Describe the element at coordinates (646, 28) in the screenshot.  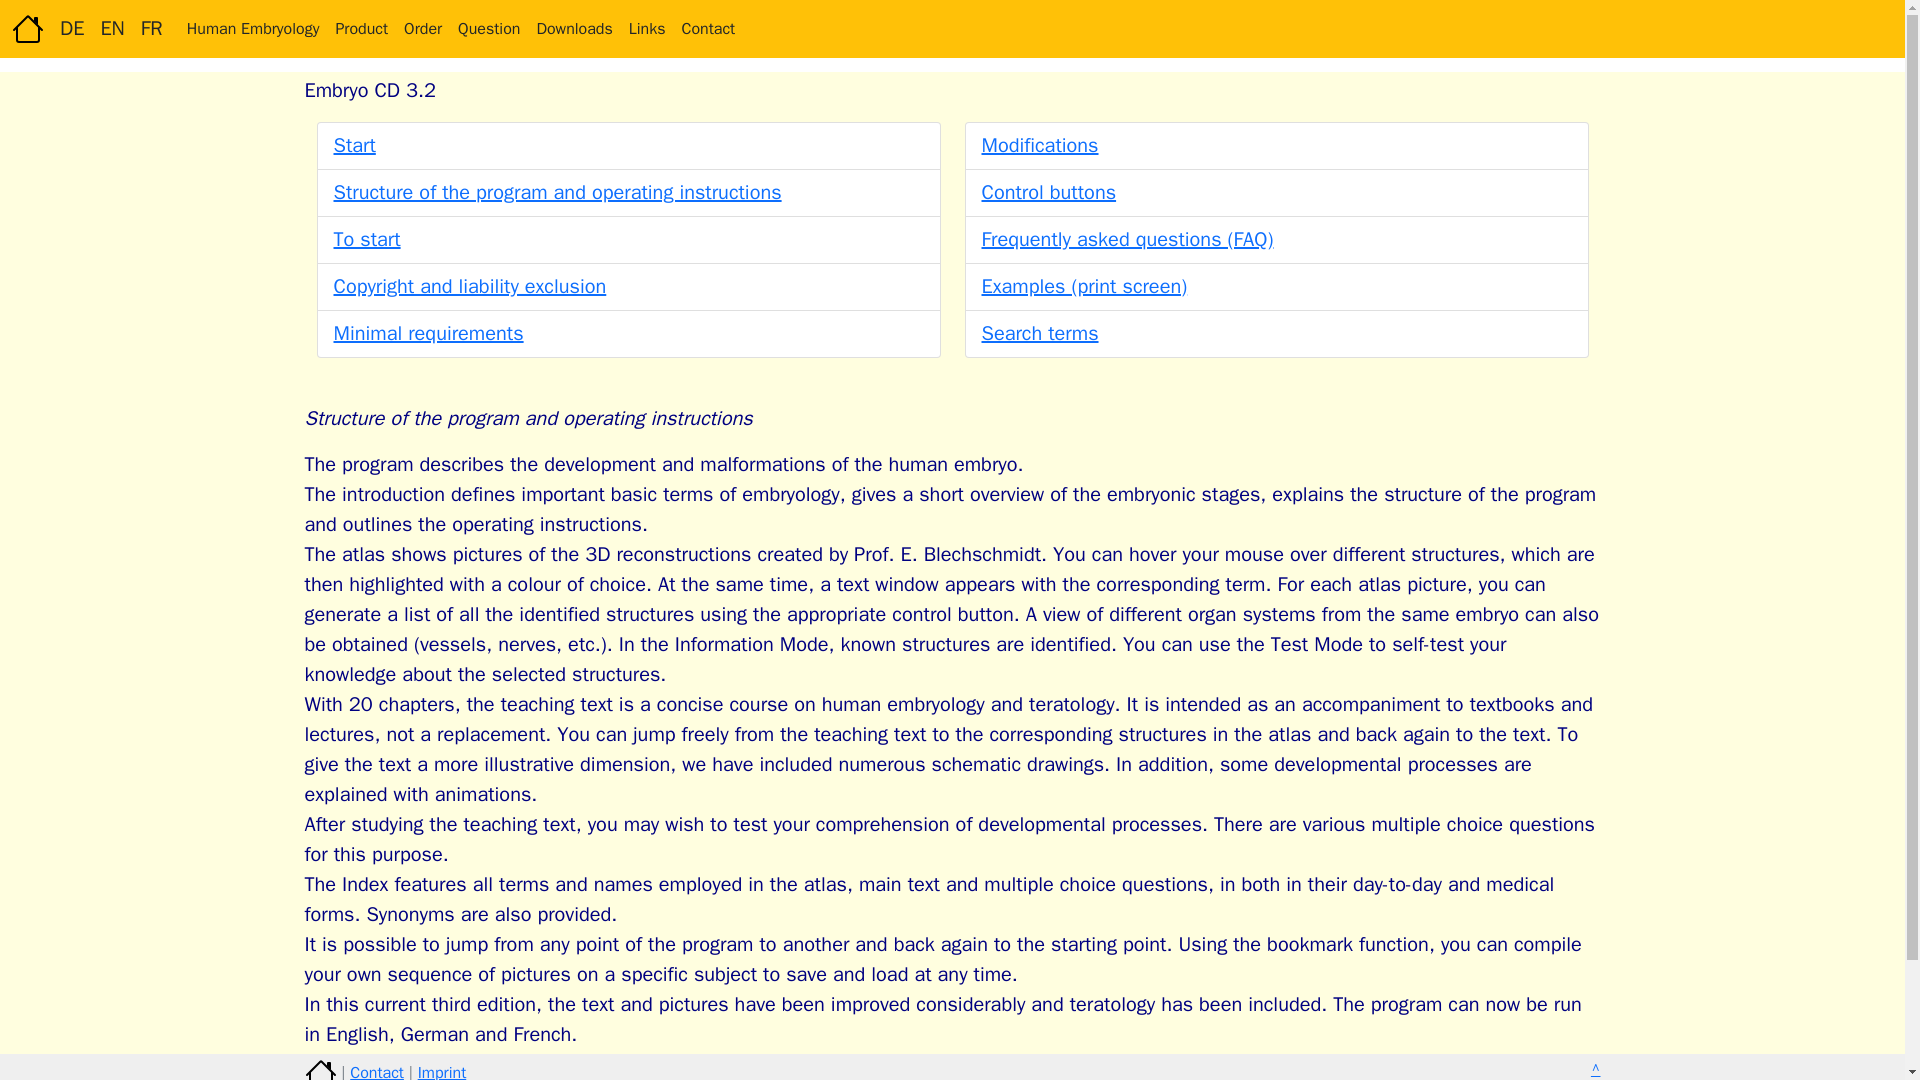
I see `Links` at that location.